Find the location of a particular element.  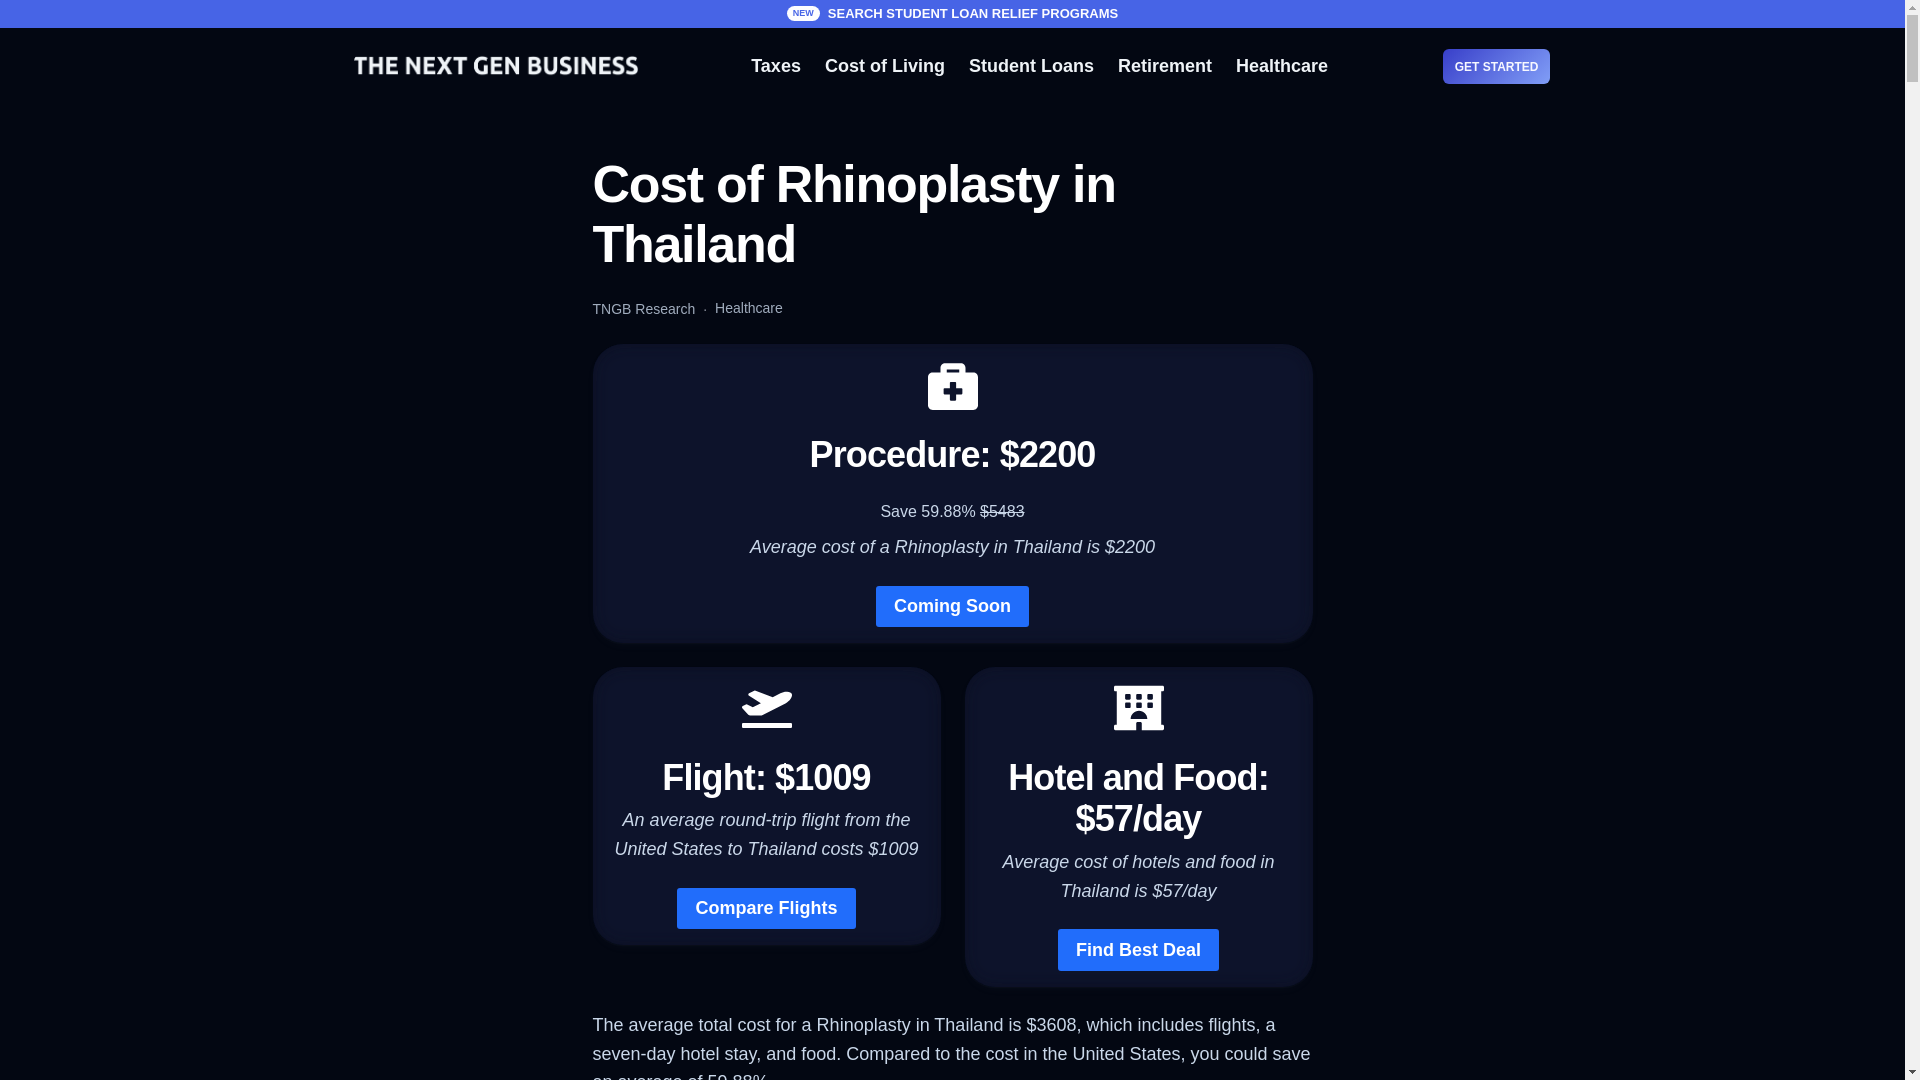

Taxes is located at coordinates (775, 66).